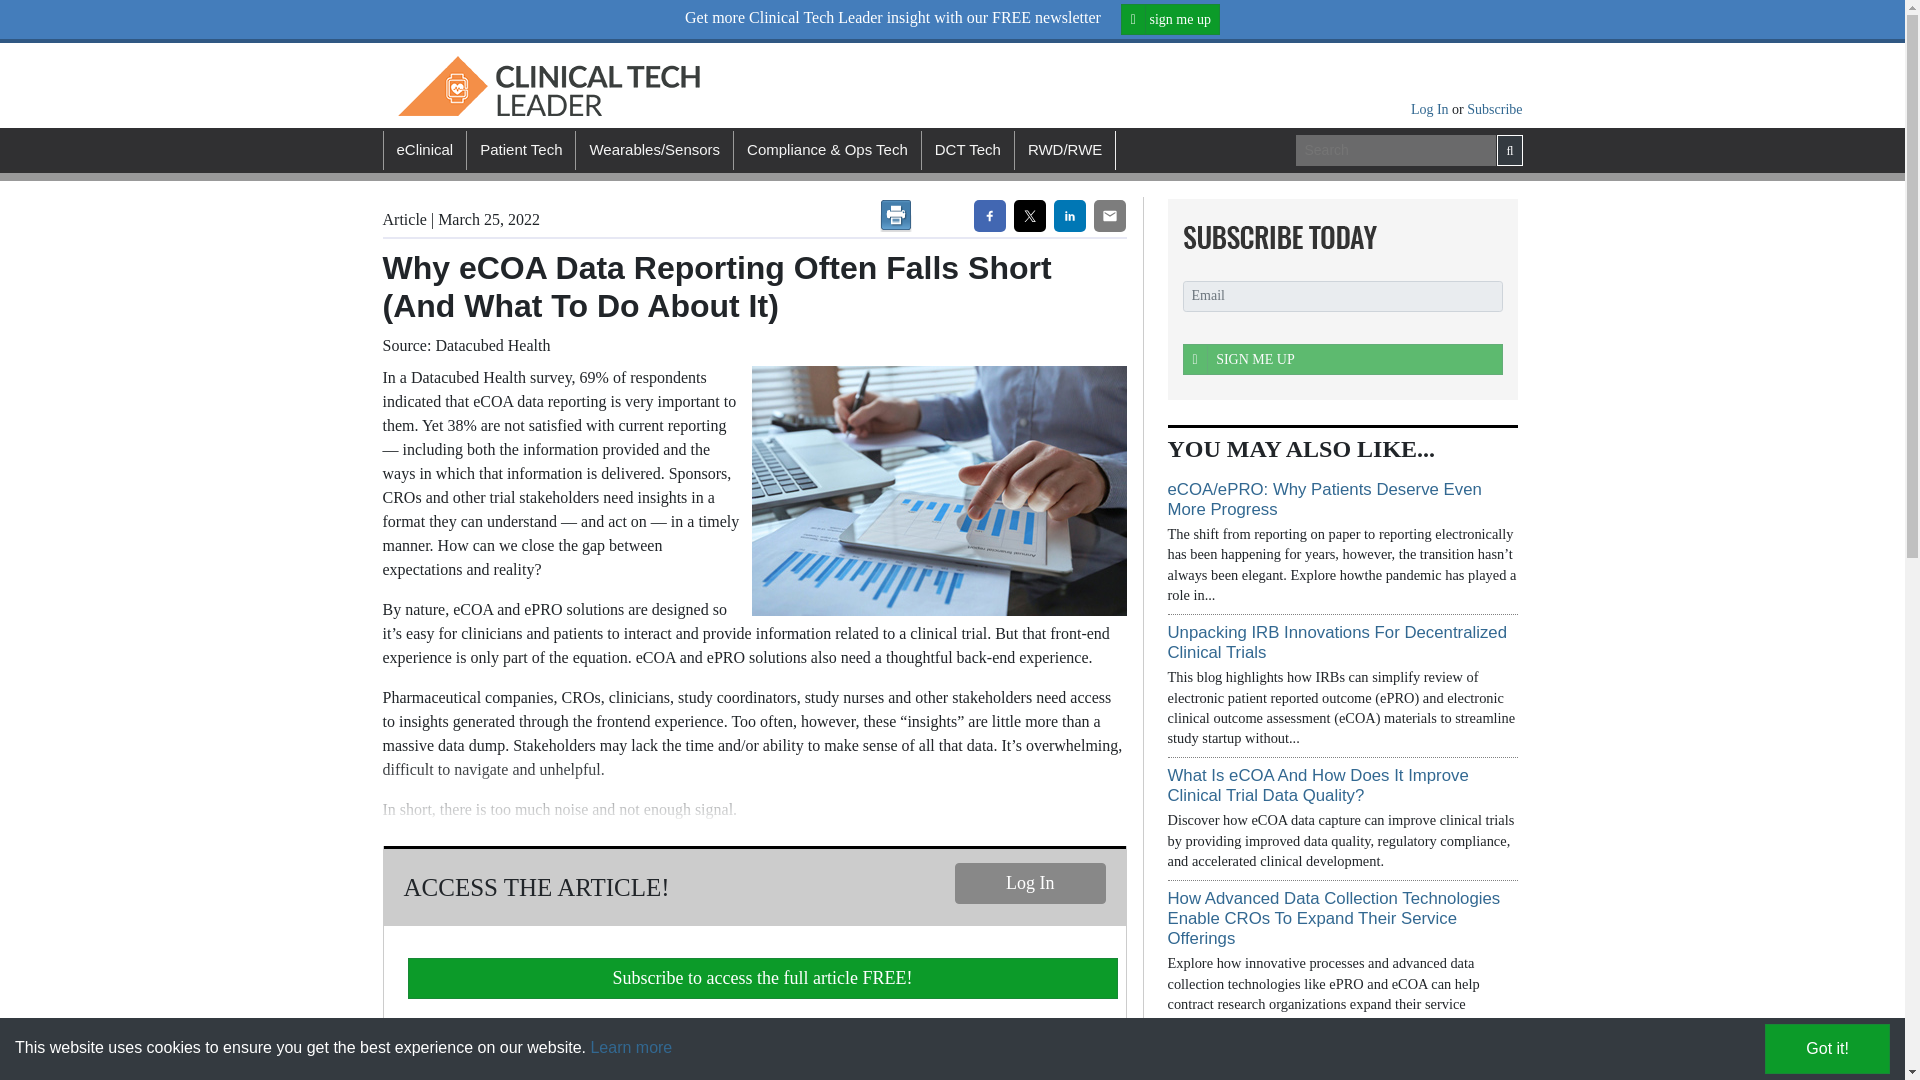  Describe the element at coordinates (1494, 108) in the screenshot. I see `Subscribe` at that location.